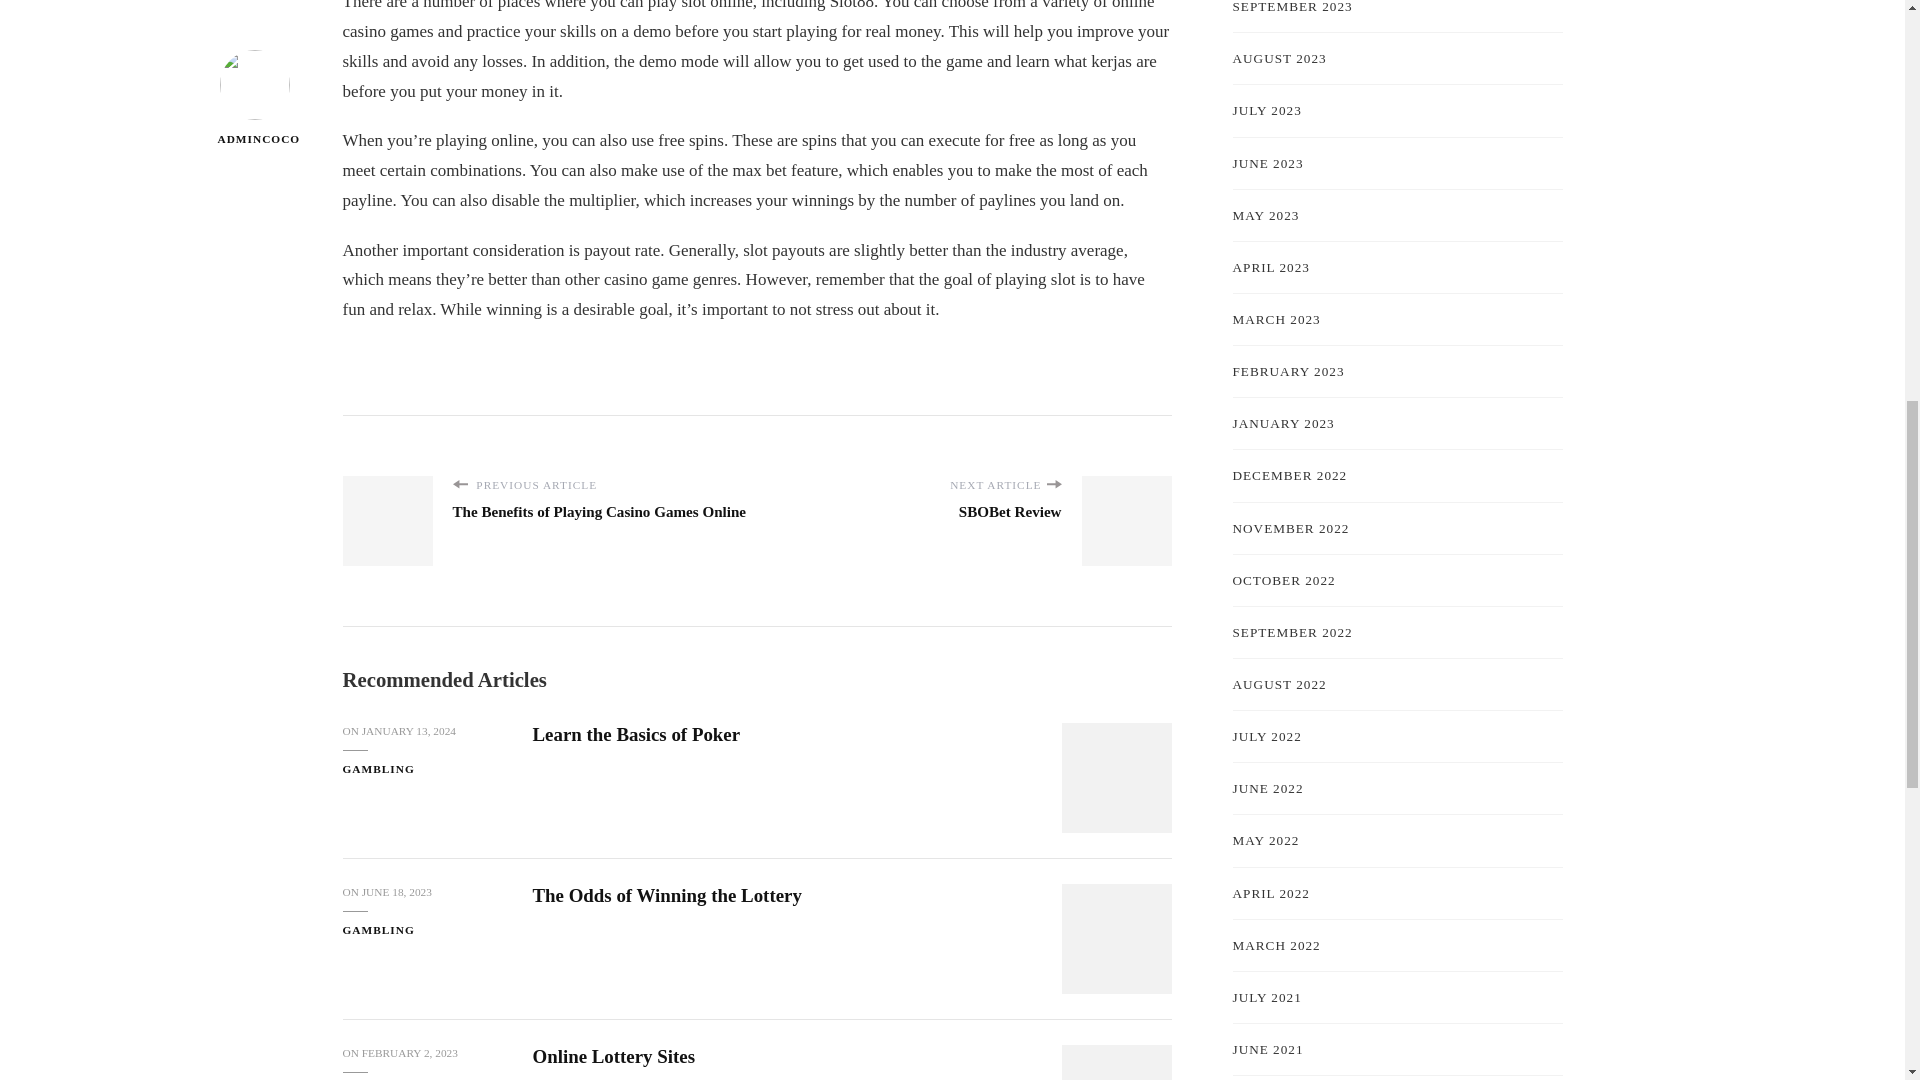 This screenshot has height=1080, width=1920. Describe the element at coordinates (635, 734) in the screenshot. I see `Learn the Basics of Poker` at that location.